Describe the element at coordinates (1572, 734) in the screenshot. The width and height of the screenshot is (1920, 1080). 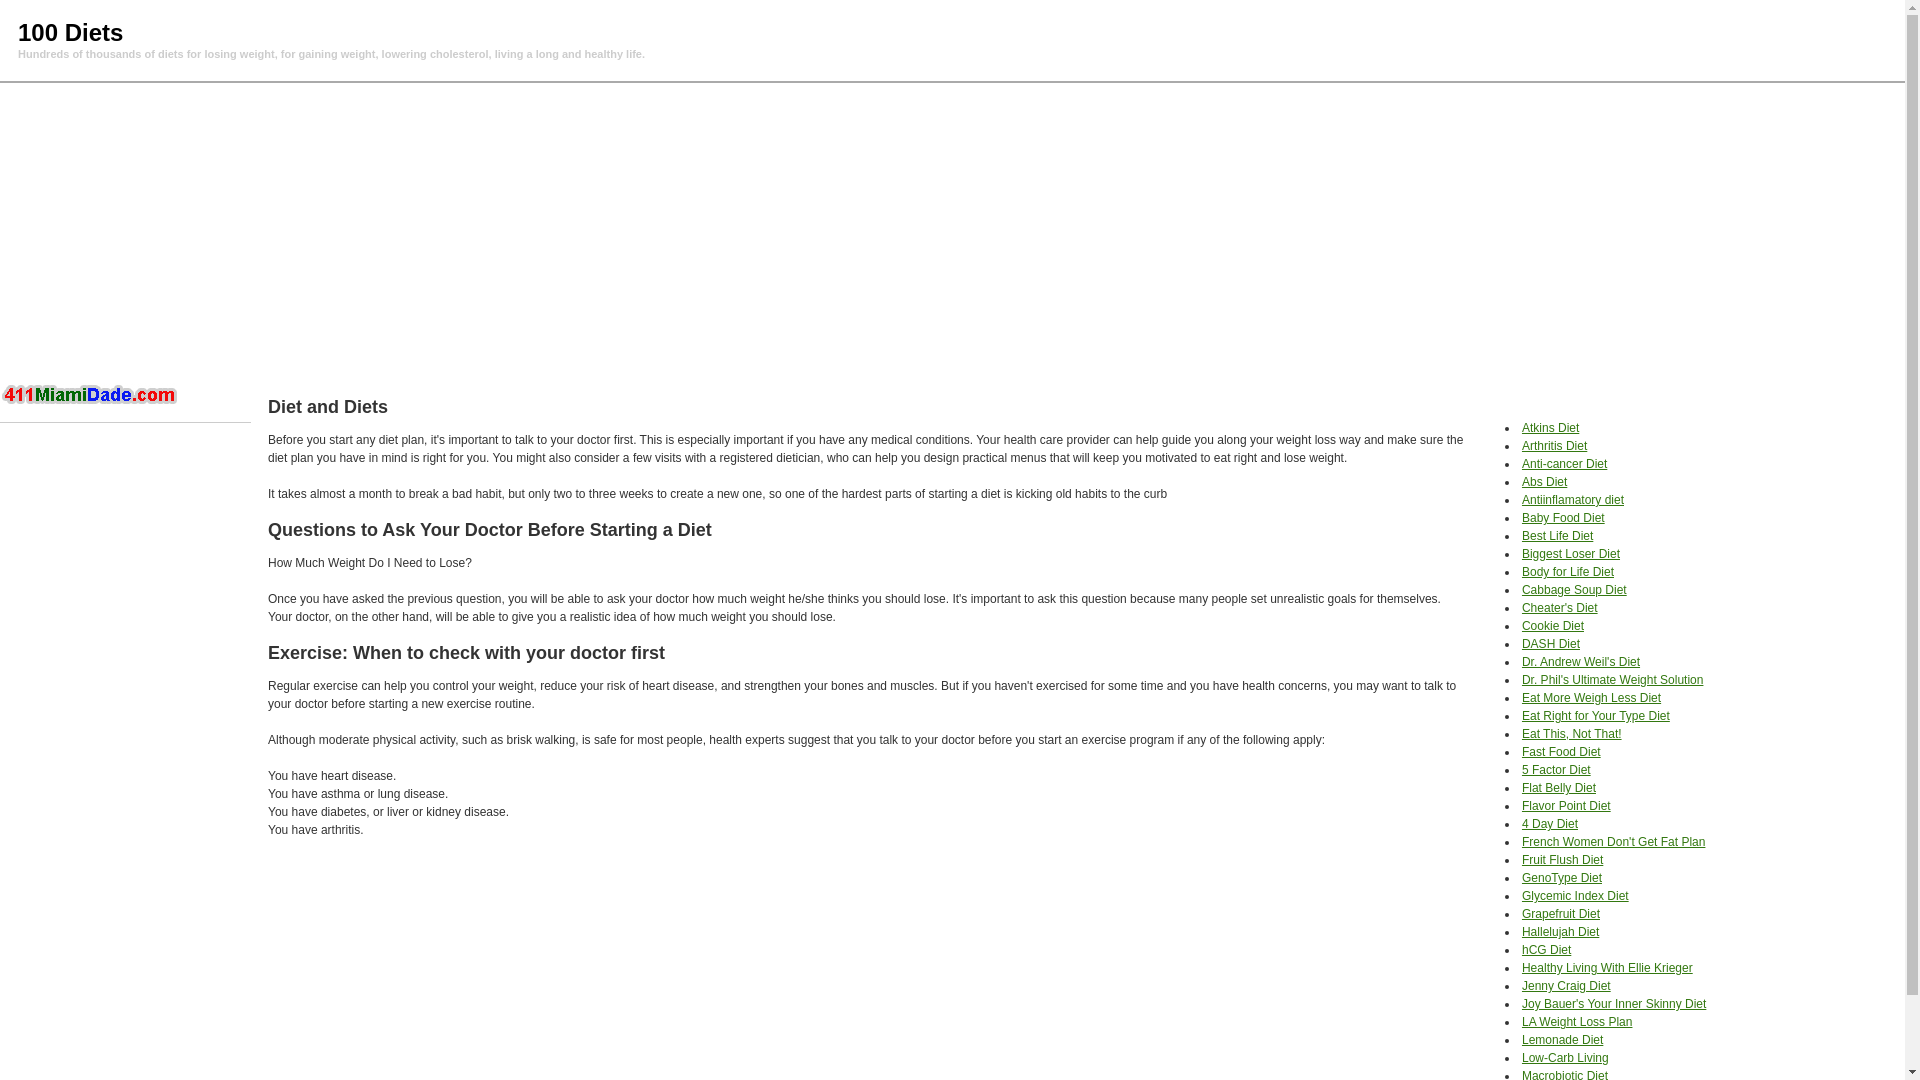
I see `Eat This, Not That!` at that location.